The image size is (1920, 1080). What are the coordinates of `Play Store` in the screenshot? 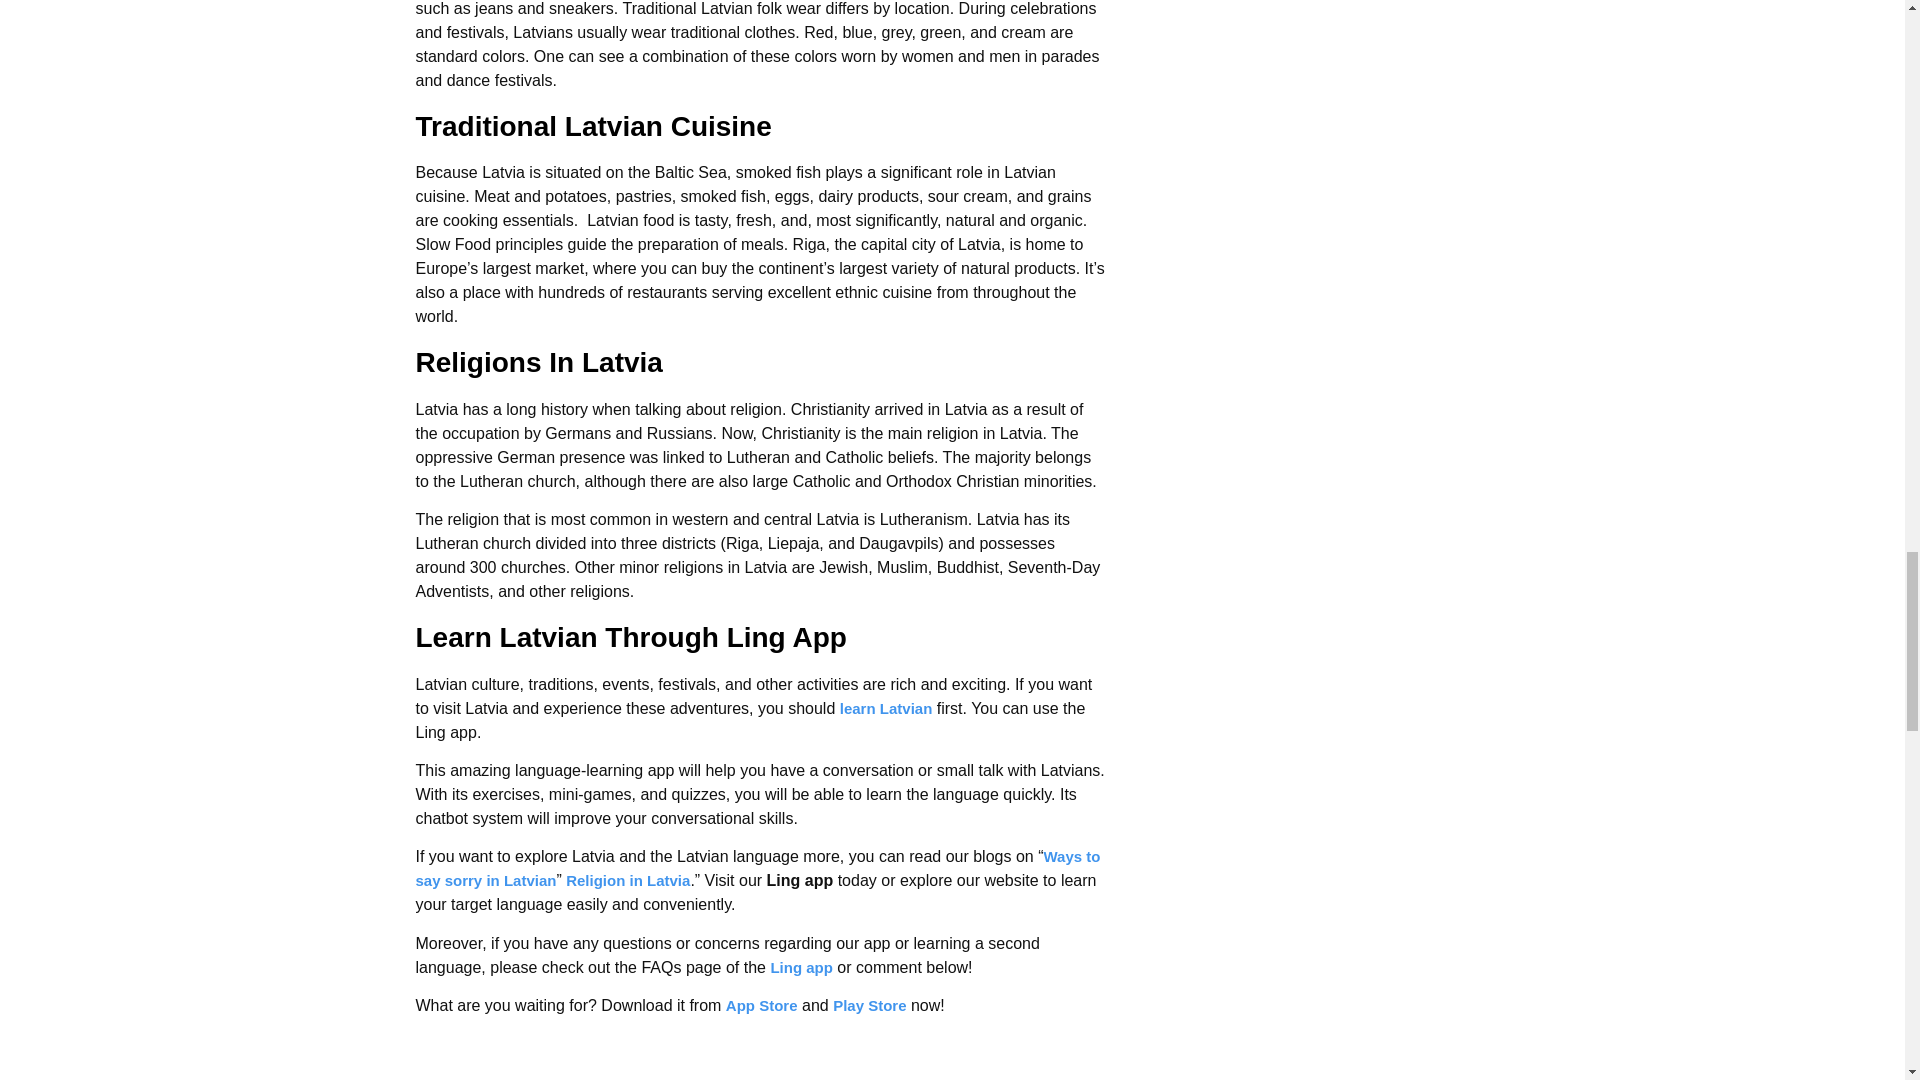 It's located at (870, 1005).